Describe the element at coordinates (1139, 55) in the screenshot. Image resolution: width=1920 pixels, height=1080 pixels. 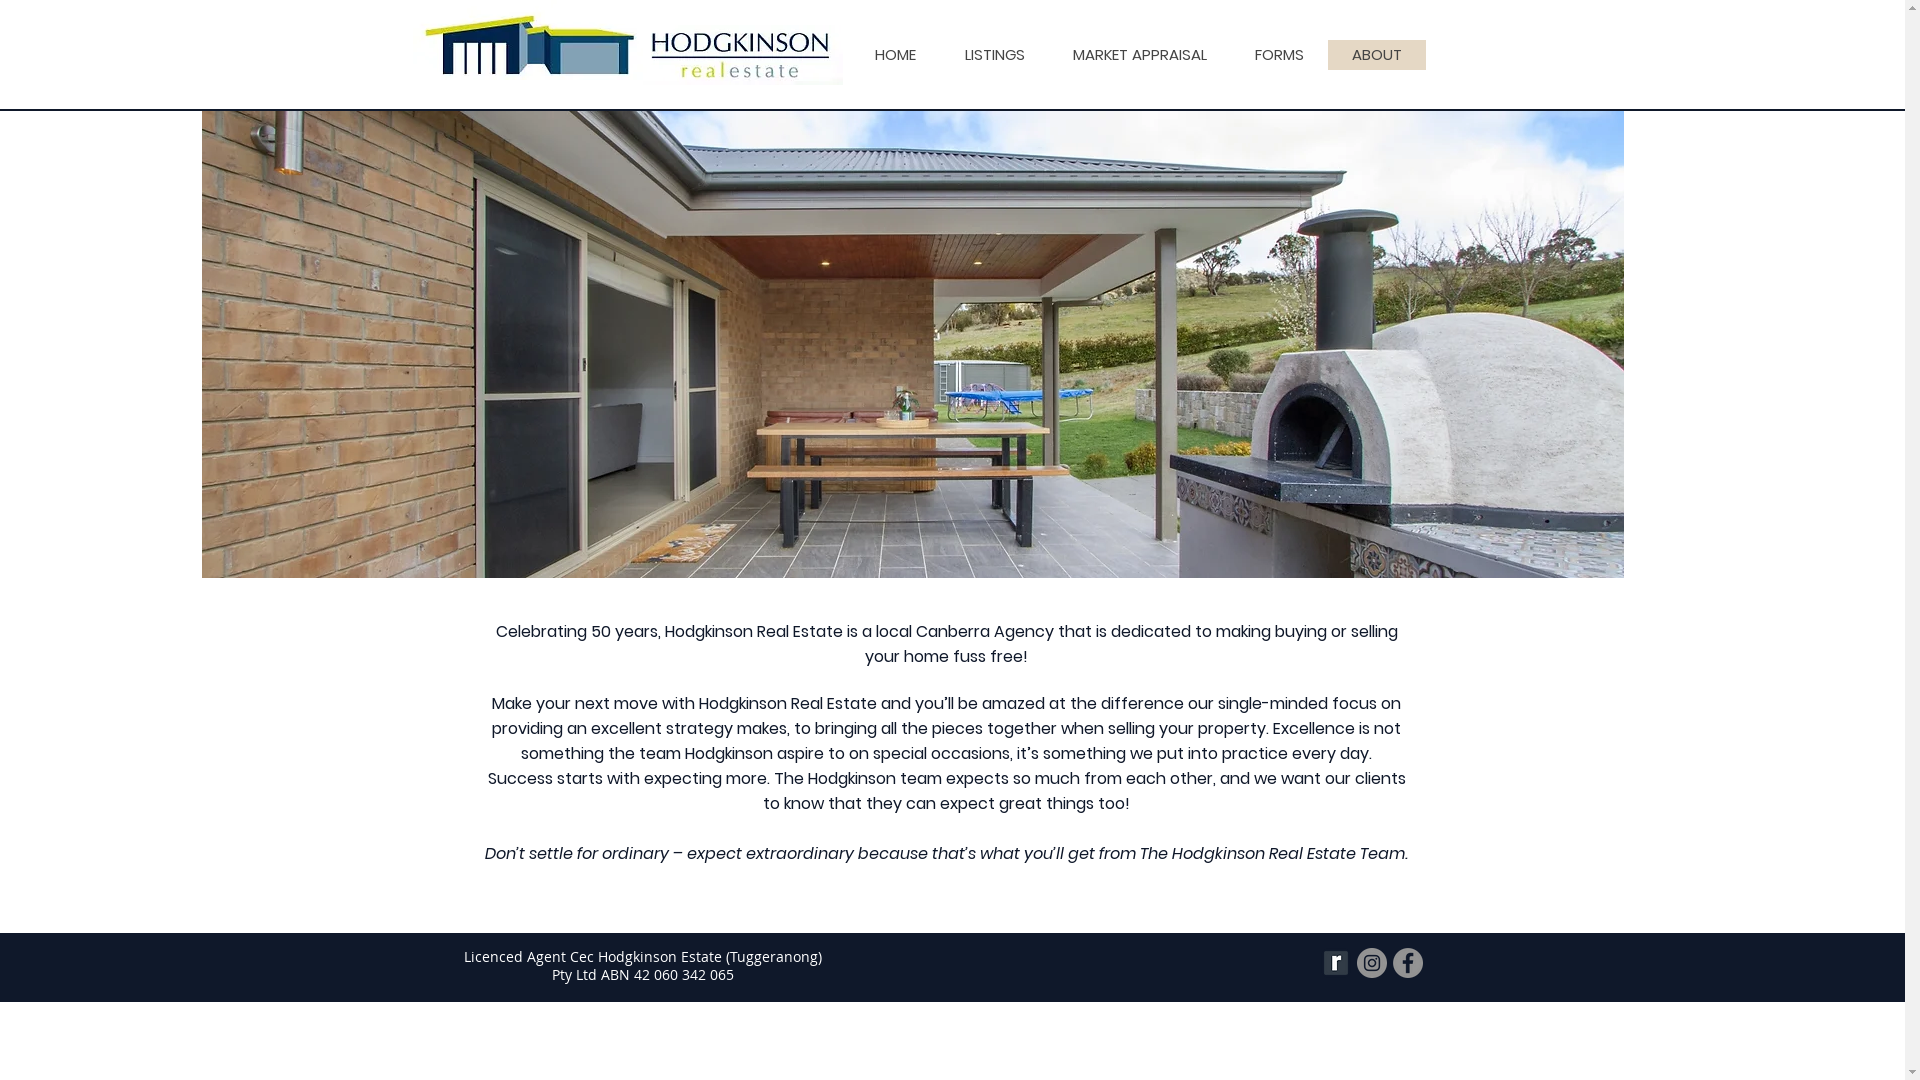
I see `MARKET APPRAISAL` at that location.